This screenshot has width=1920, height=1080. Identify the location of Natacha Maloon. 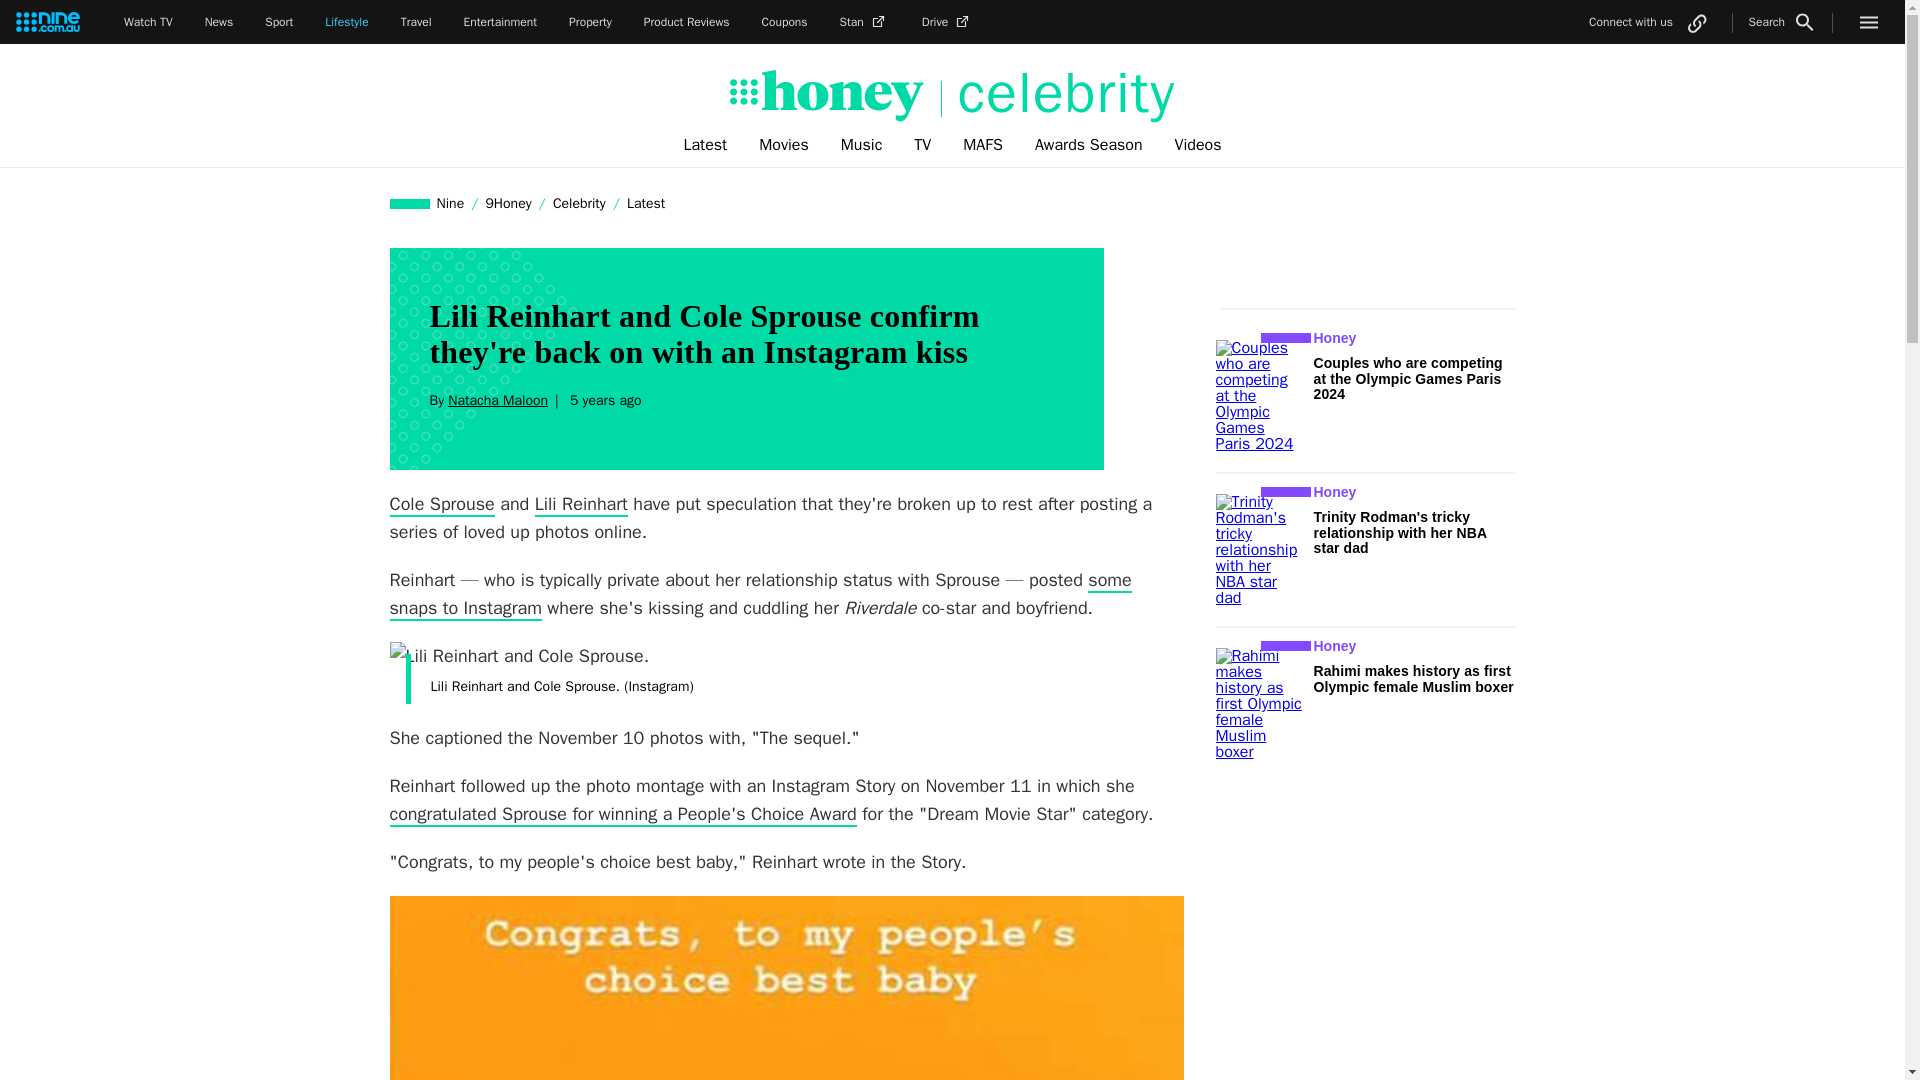
(497, 400).